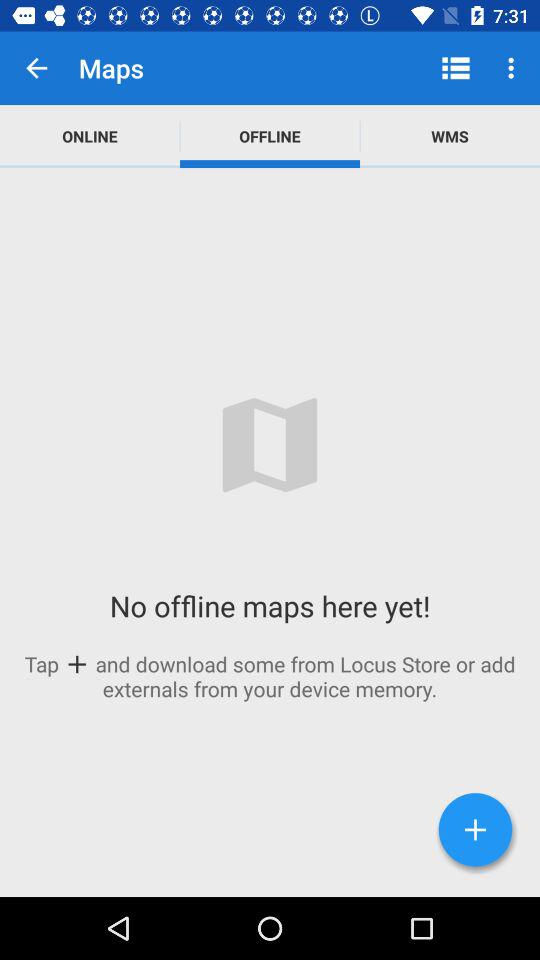 The height and width of the screenshot is (960, 540). I want to click on tap the app to the right of the offline app, so click(450, 136).